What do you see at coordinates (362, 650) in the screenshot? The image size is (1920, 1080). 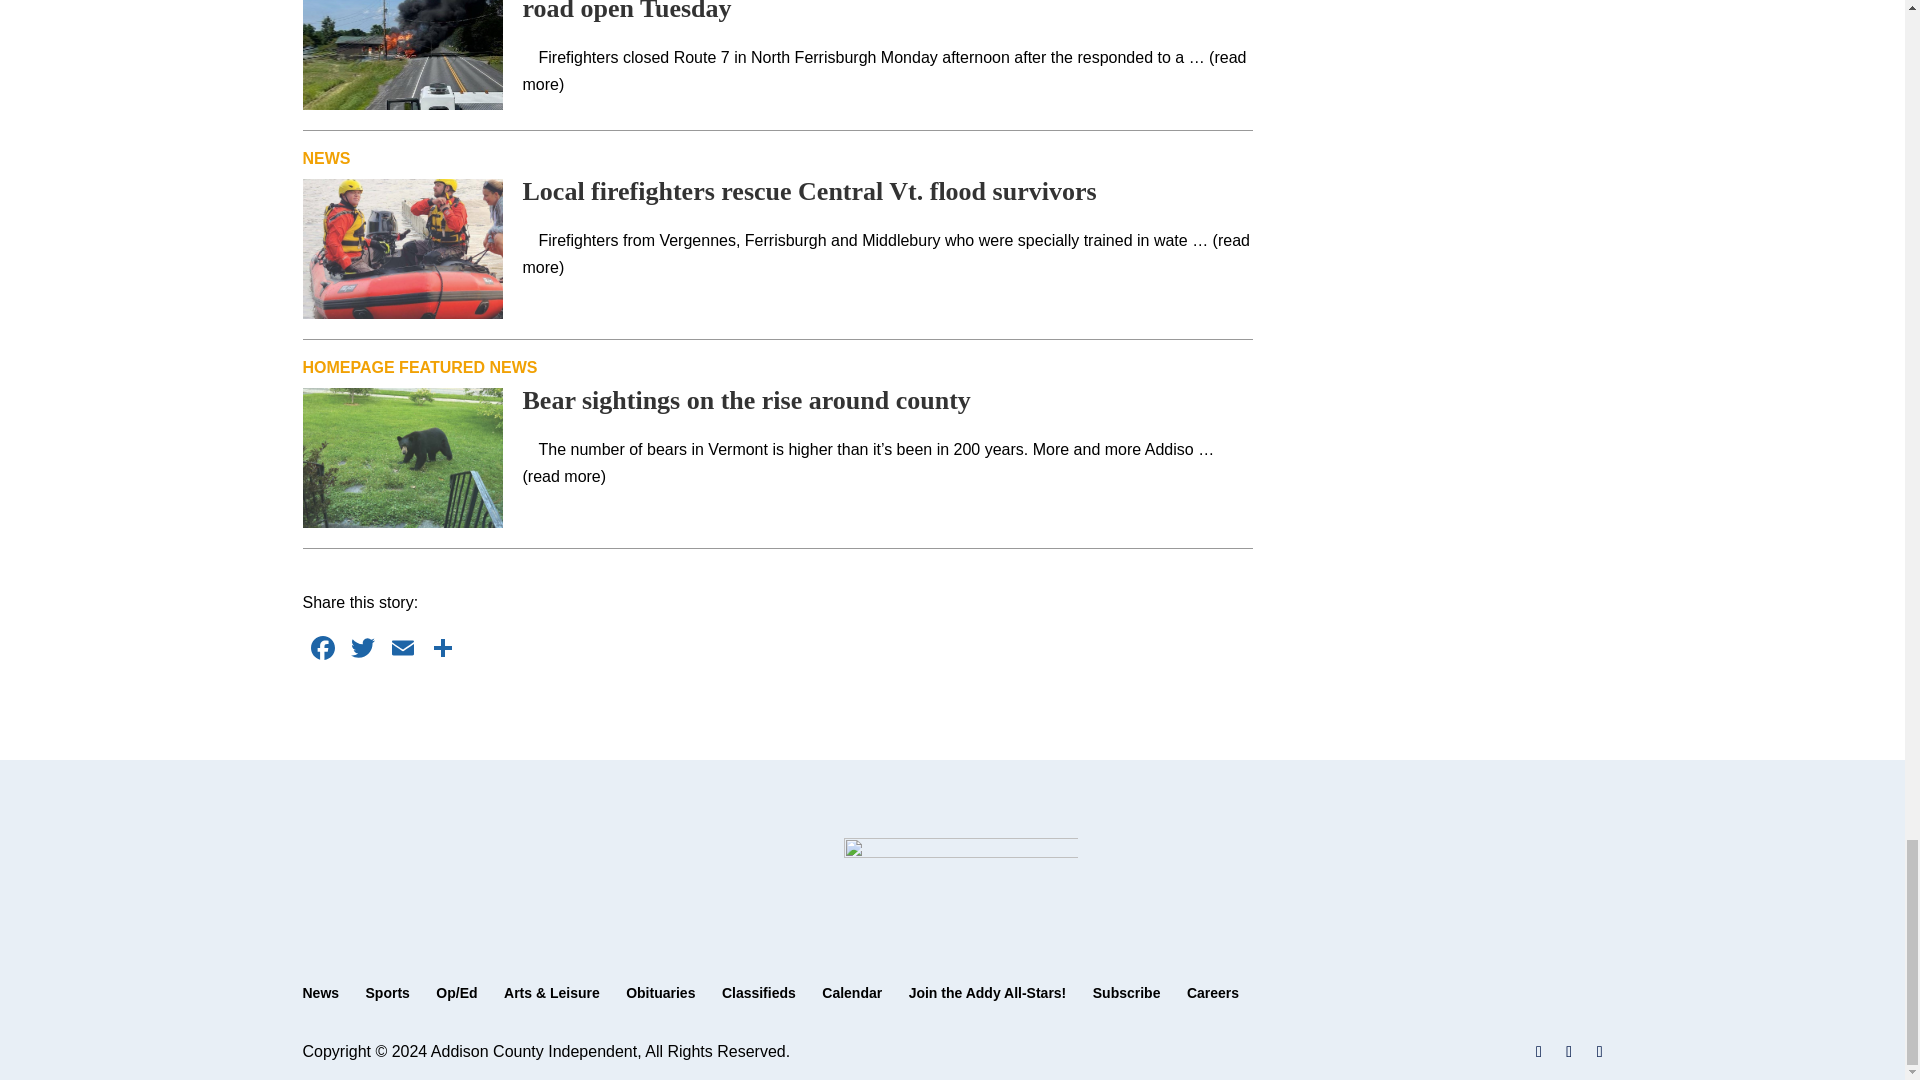 I see `Twitter` at bounding box center [362, 650].